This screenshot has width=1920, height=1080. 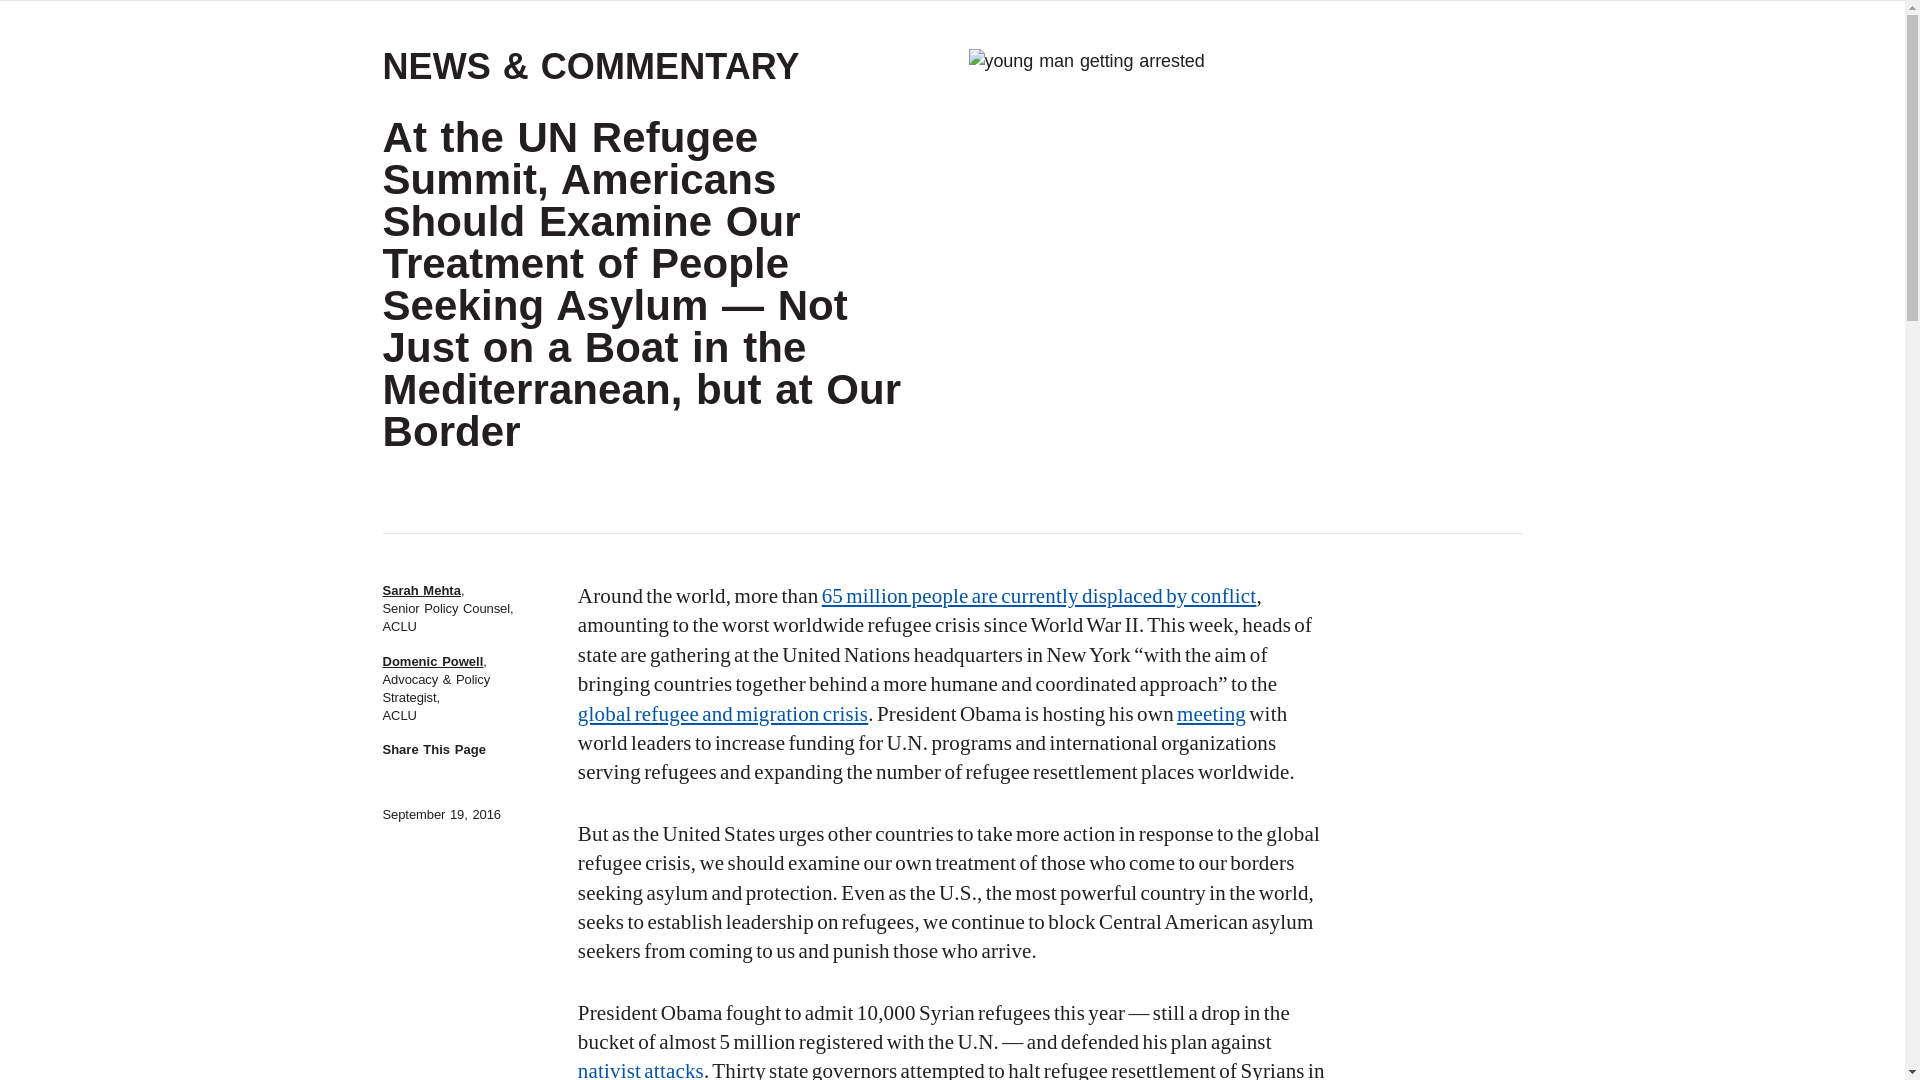 I want to click on global refugee and migration crisis, so click(x=722, y=714).